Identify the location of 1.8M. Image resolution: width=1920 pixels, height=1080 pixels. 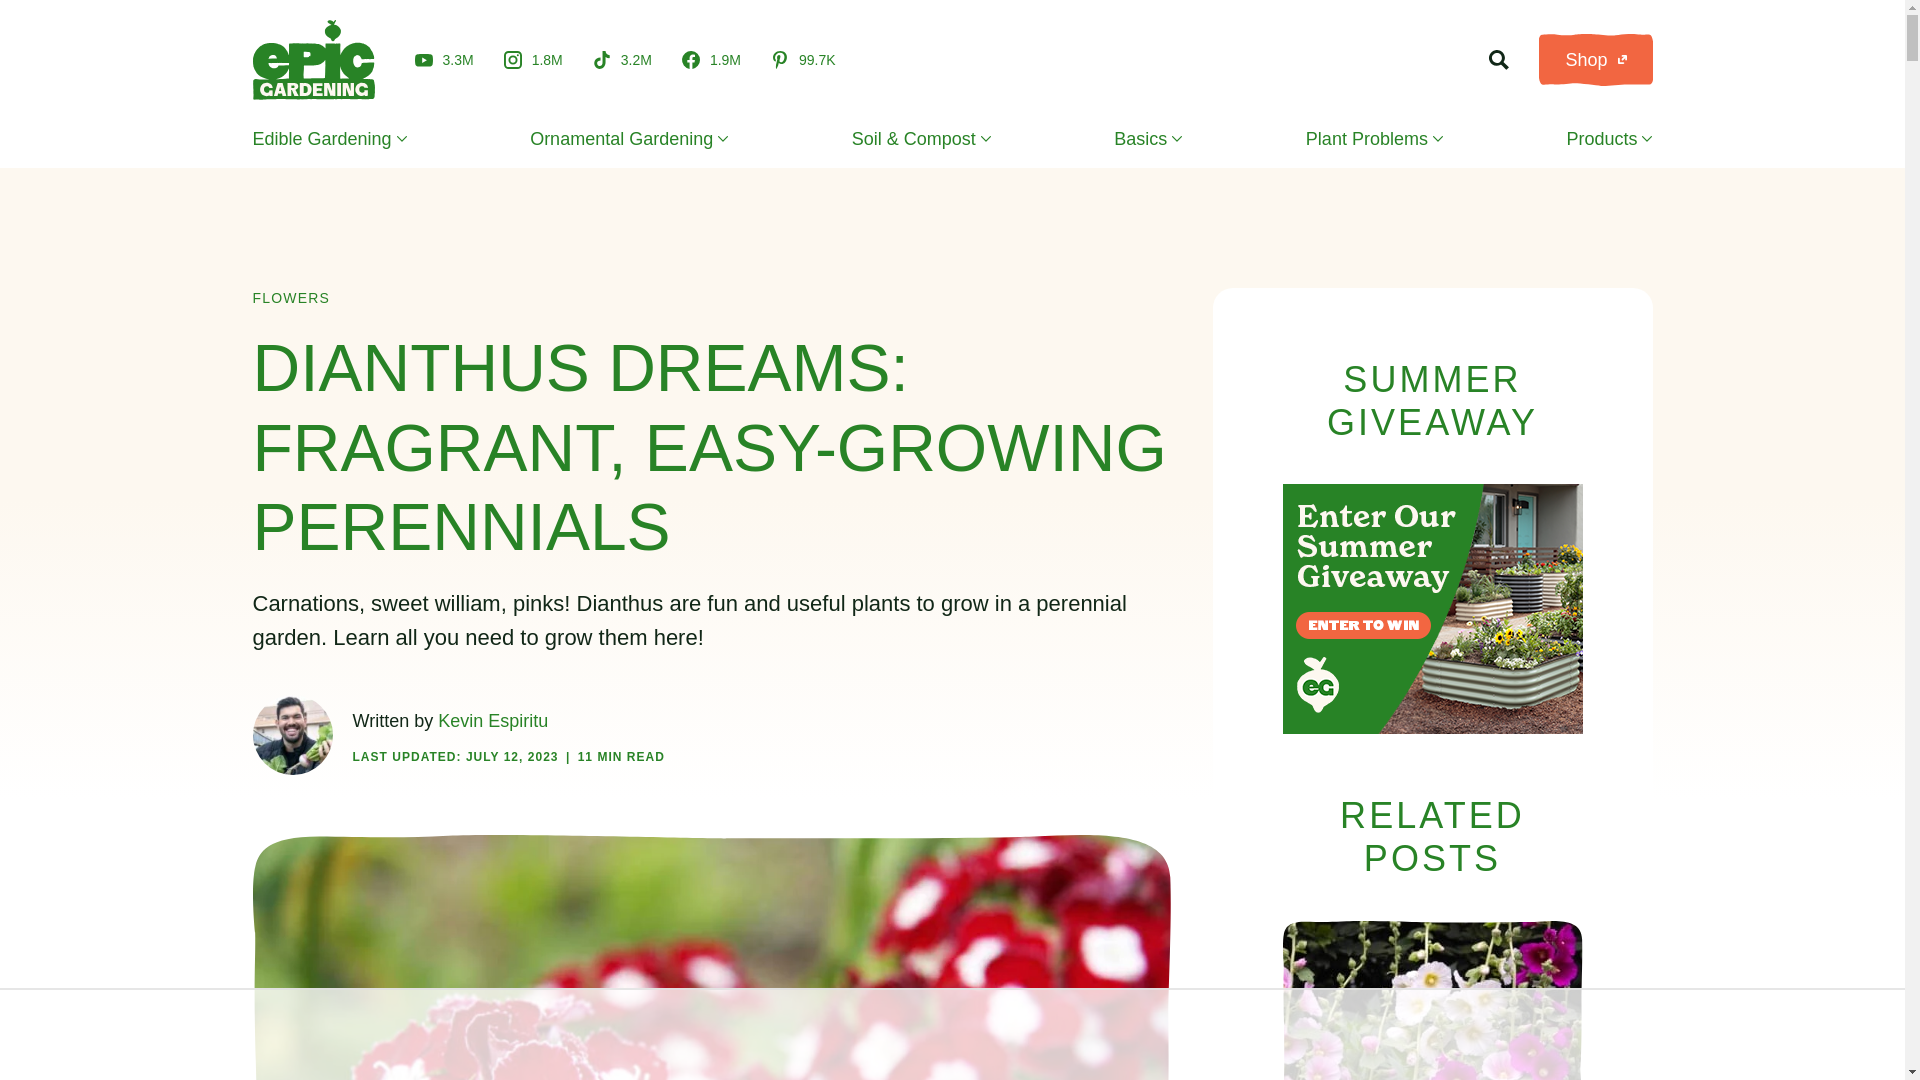
(532, 60).